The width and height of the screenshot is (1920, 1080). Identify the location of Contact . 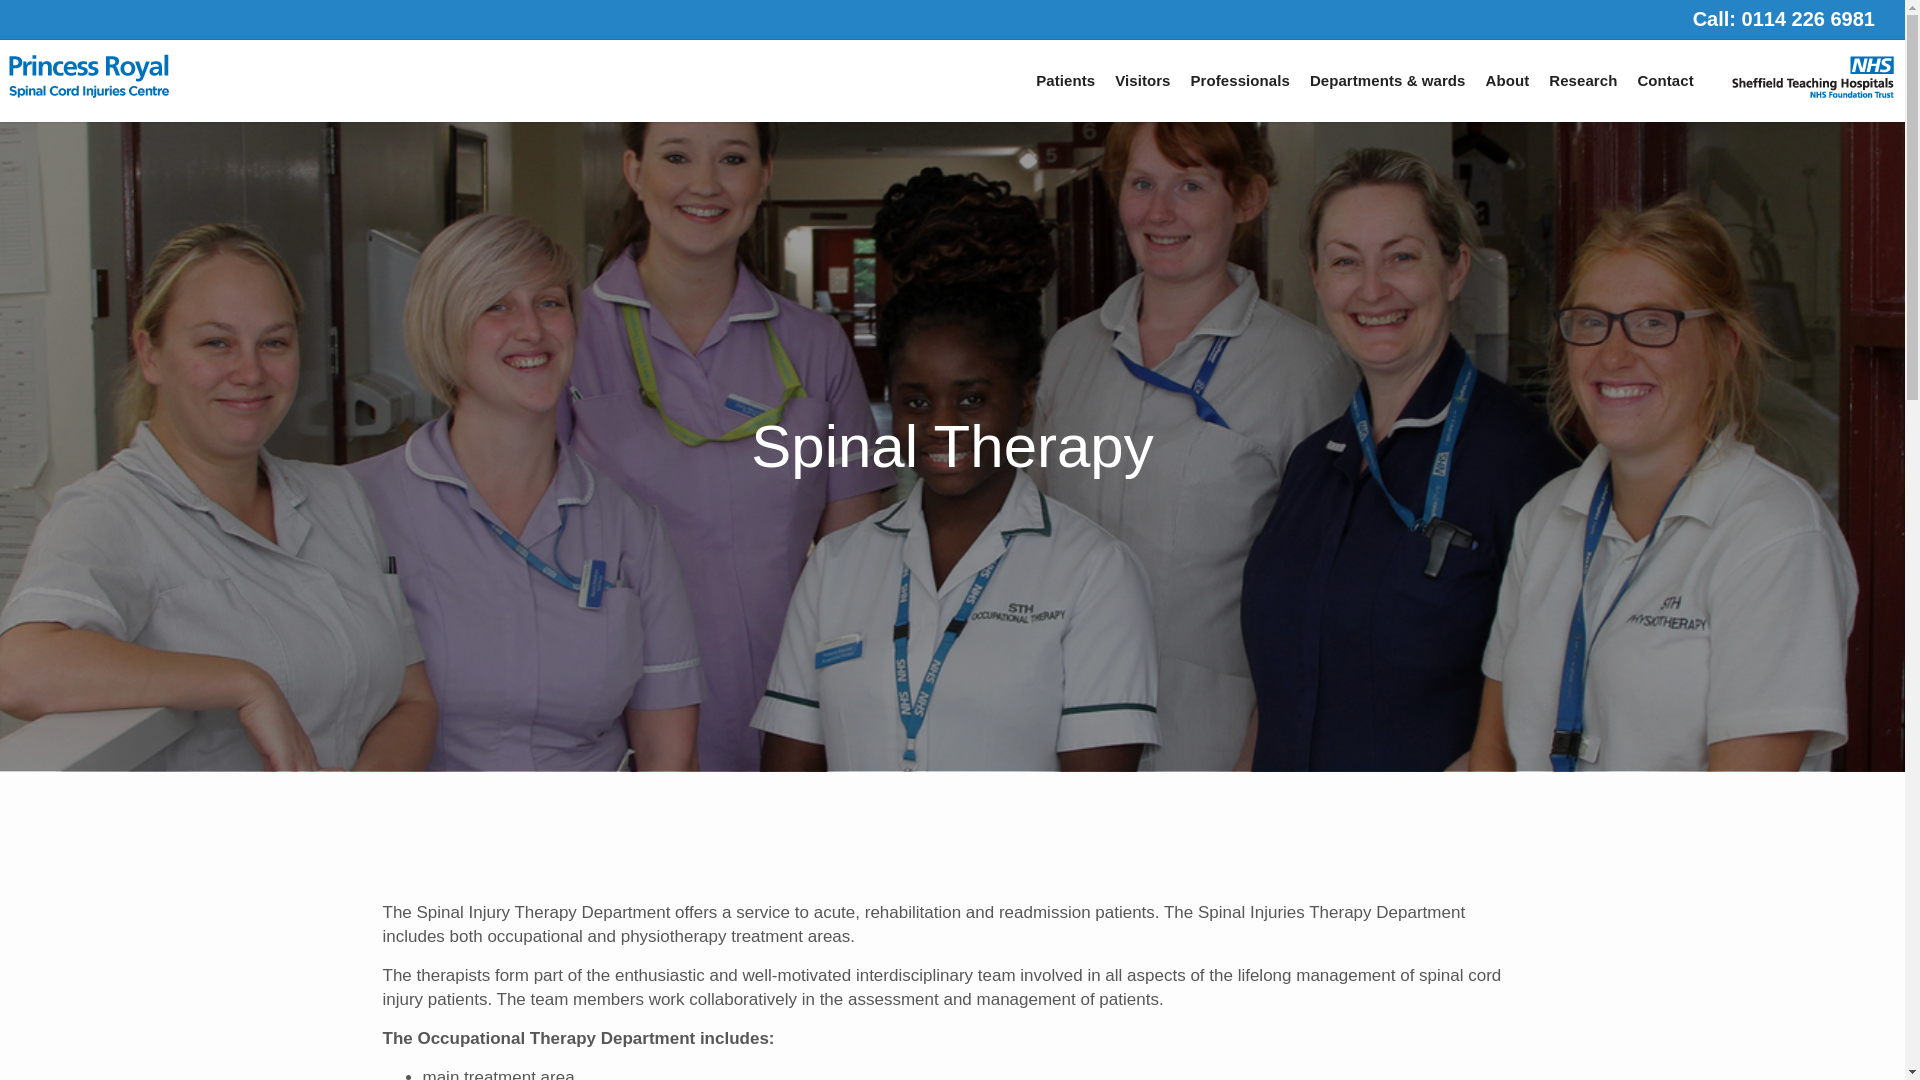
(1667, 80).